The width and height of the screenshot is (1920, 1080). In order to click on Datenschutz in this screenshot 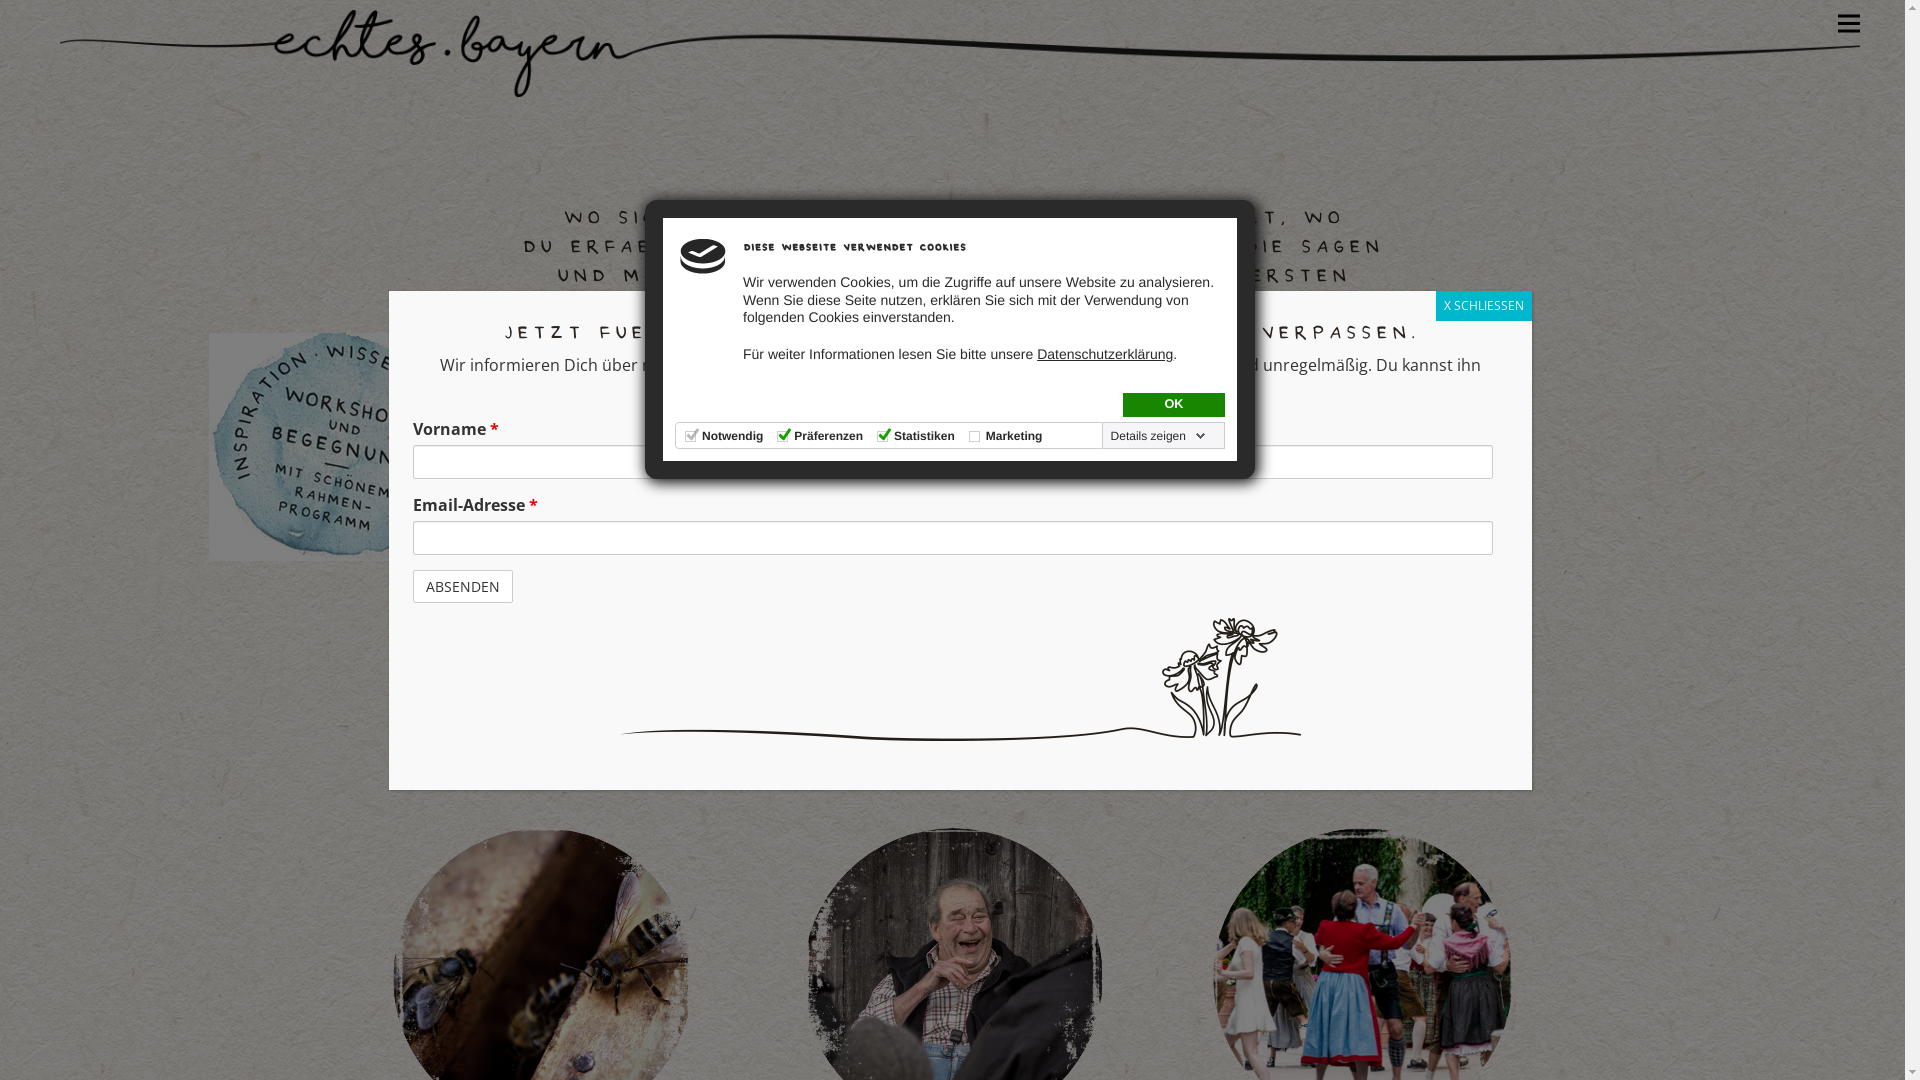, I will do `click(1024, 546)`.